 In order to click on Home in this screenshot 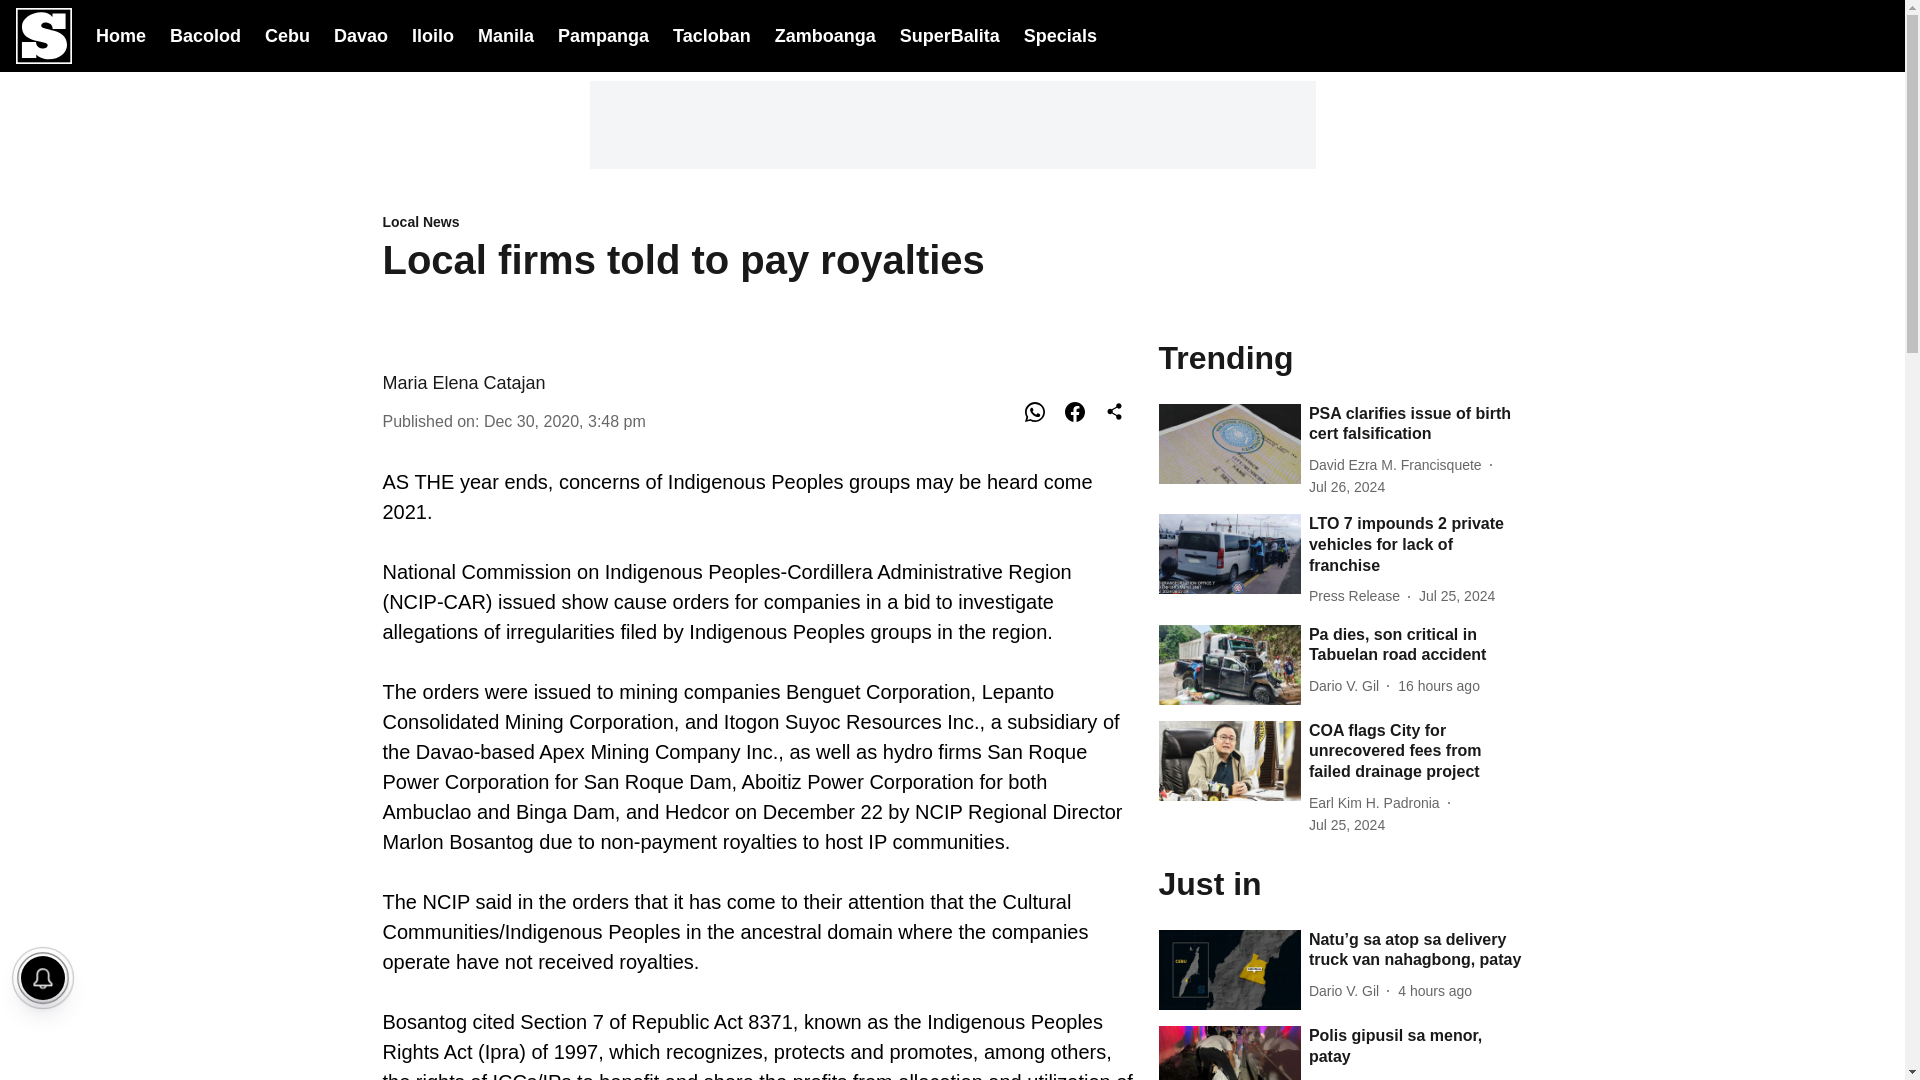, I will do `click(120, 34)`.